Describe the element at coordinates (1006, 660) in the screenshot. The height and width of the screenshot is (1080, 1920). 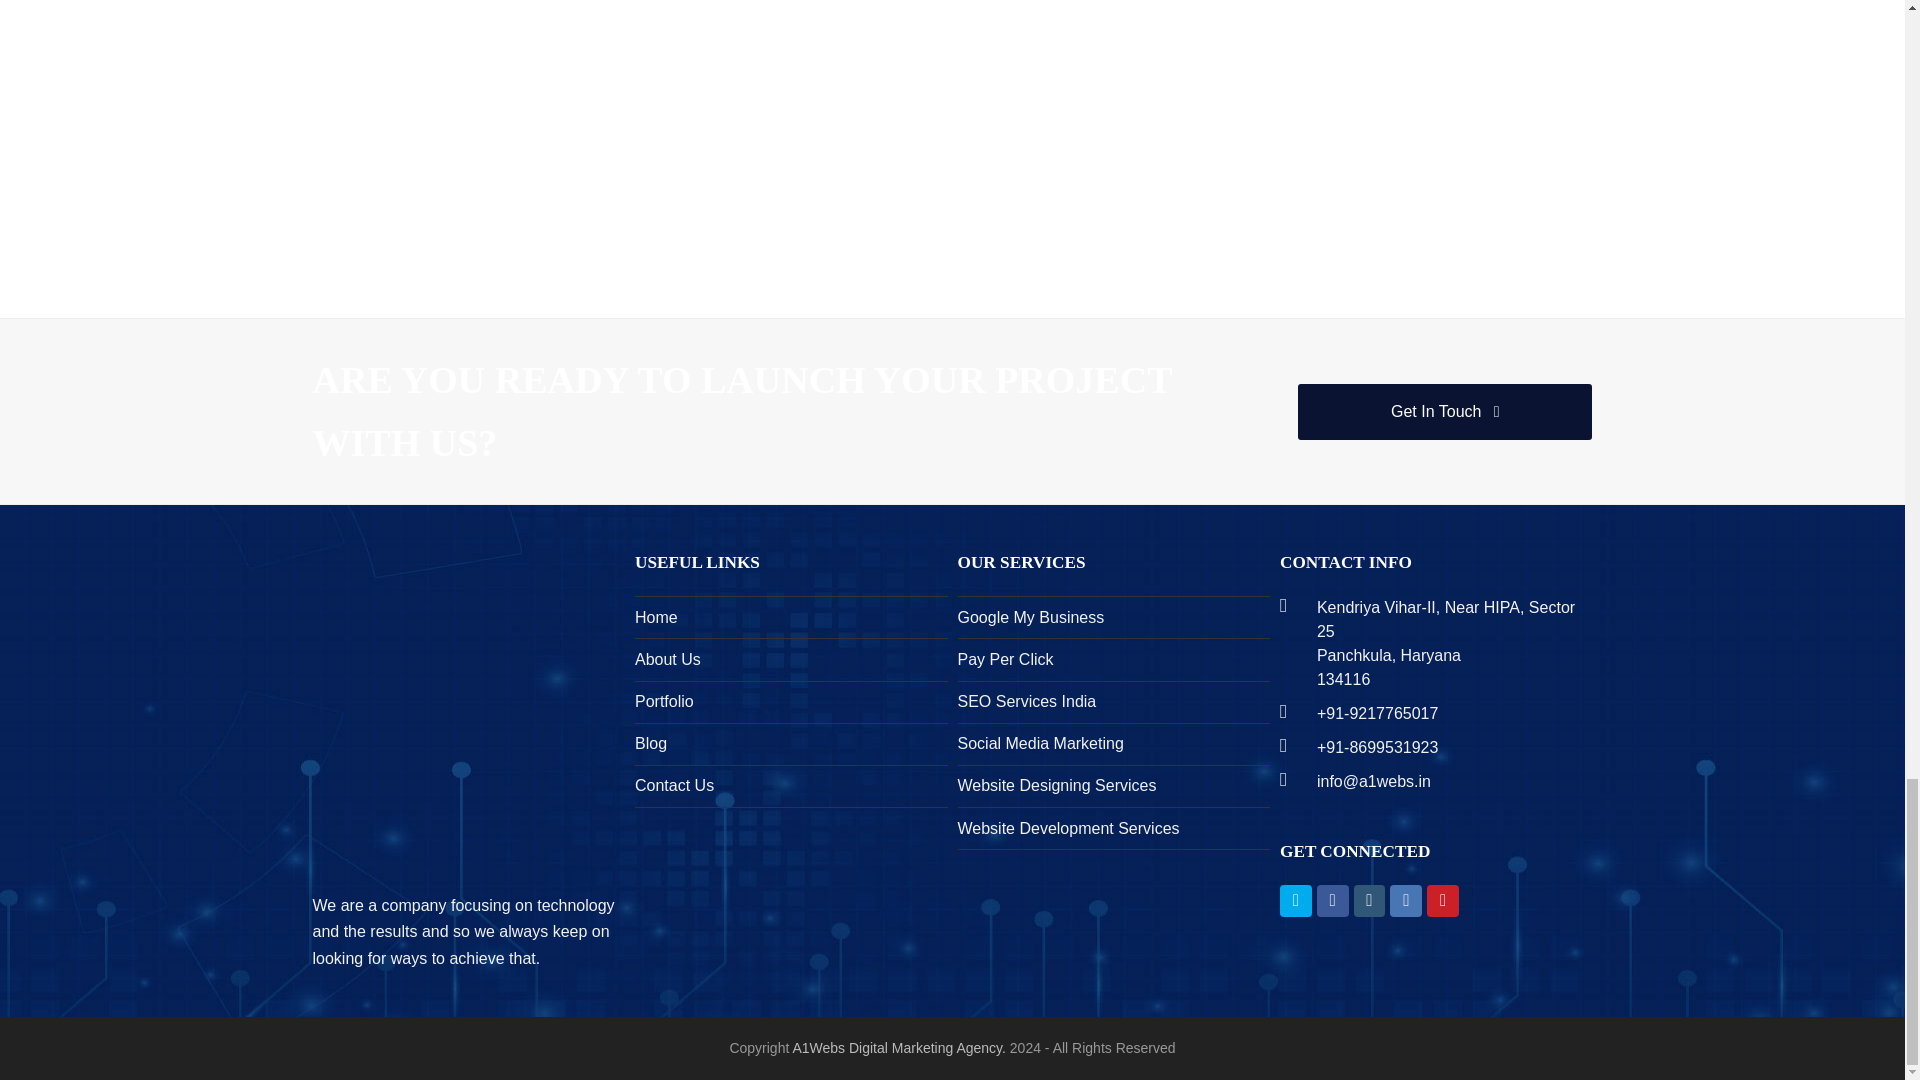
I see `Pay Per Click` at that location.